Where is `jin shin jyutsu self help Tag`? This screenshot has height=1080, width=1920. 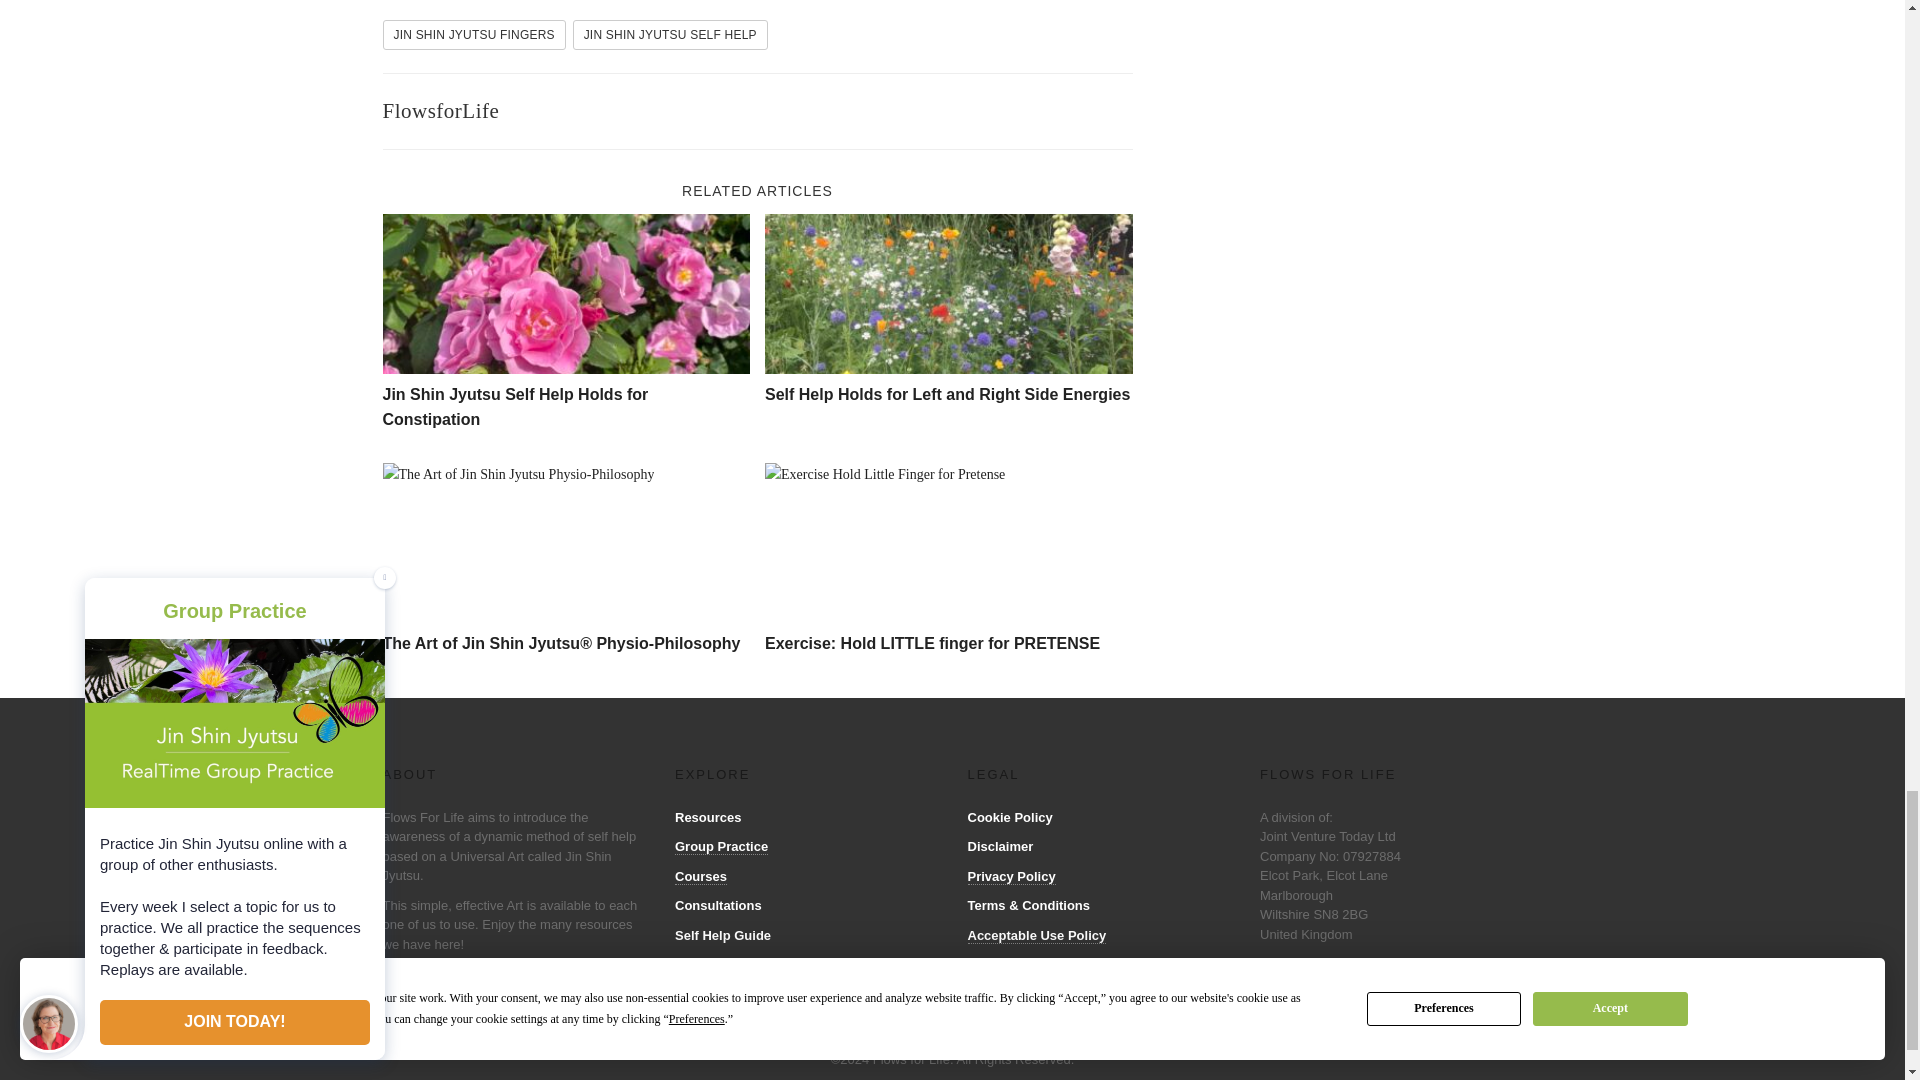 jin shin jyutsu self help Tag is located at coordinates (670, 34).